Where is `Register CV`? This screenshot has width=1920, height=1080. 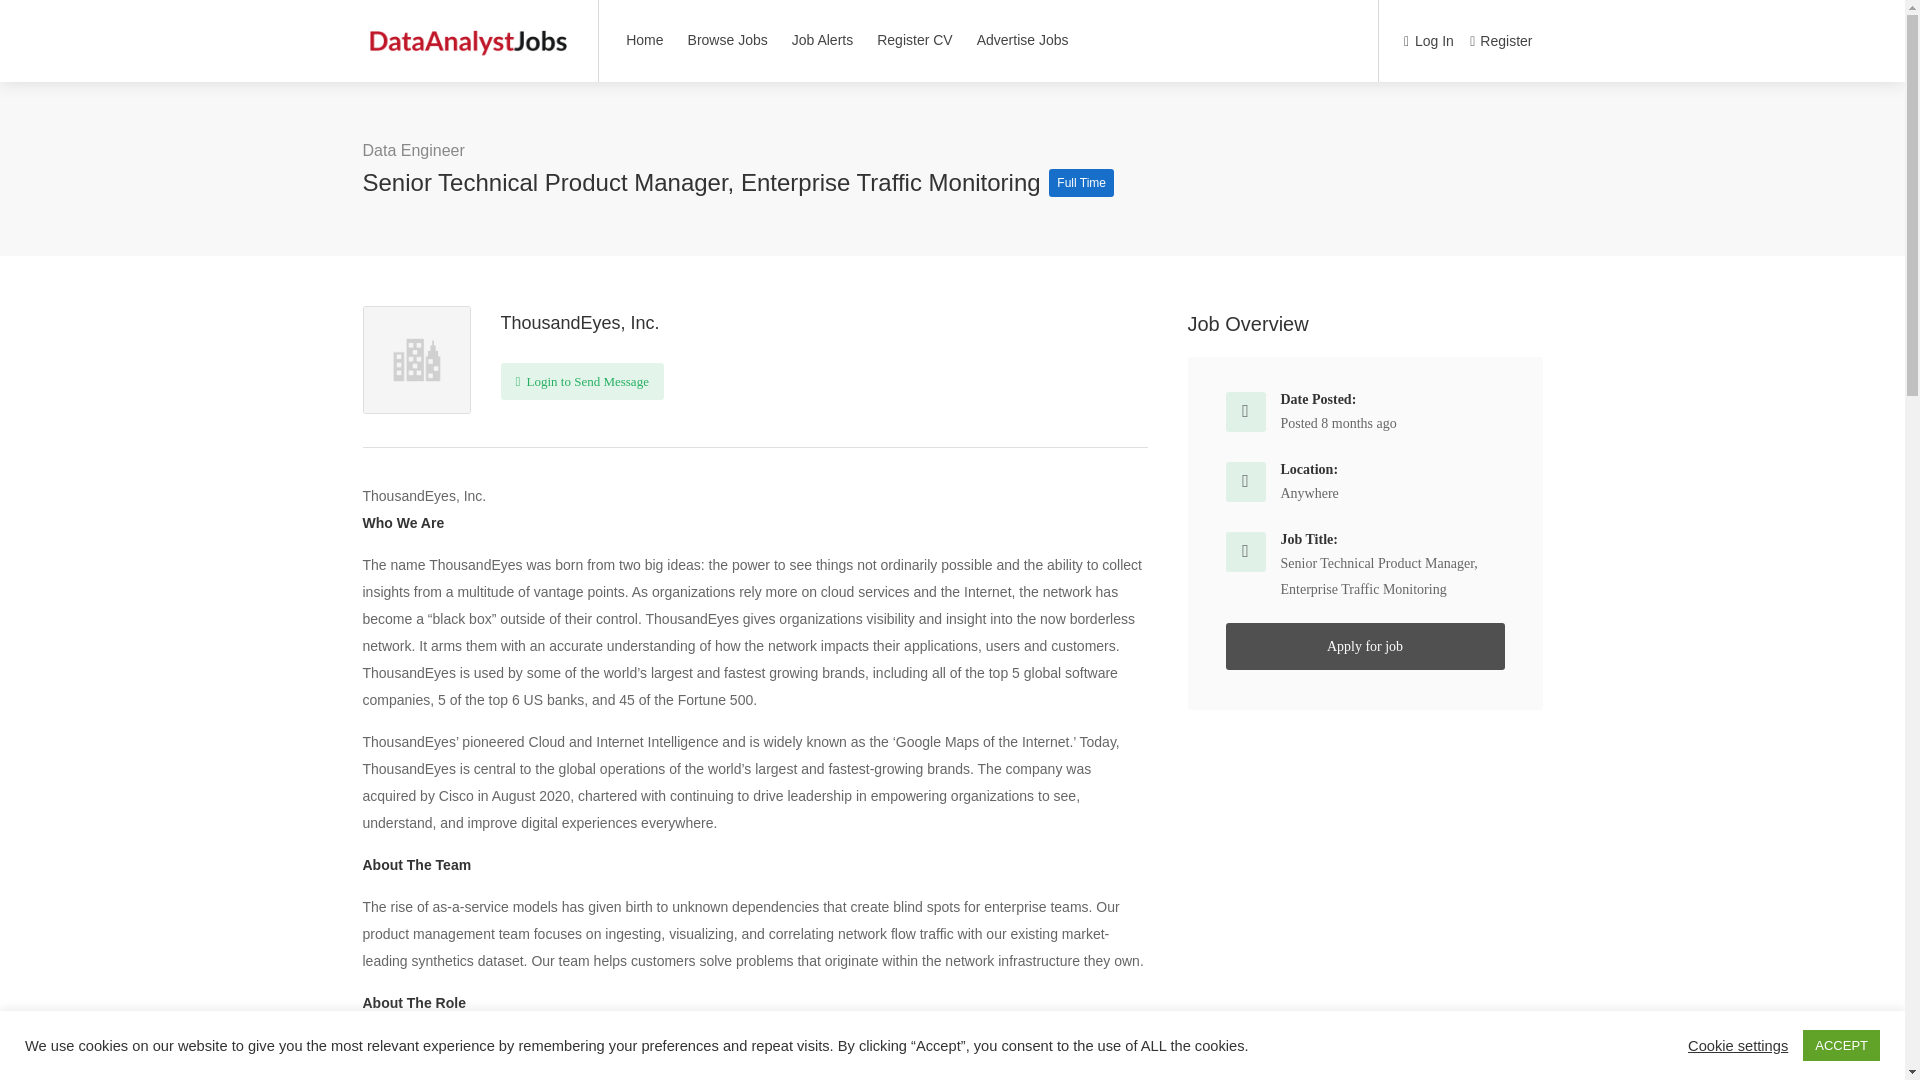
Register CV is located at coordinates (914, 40).